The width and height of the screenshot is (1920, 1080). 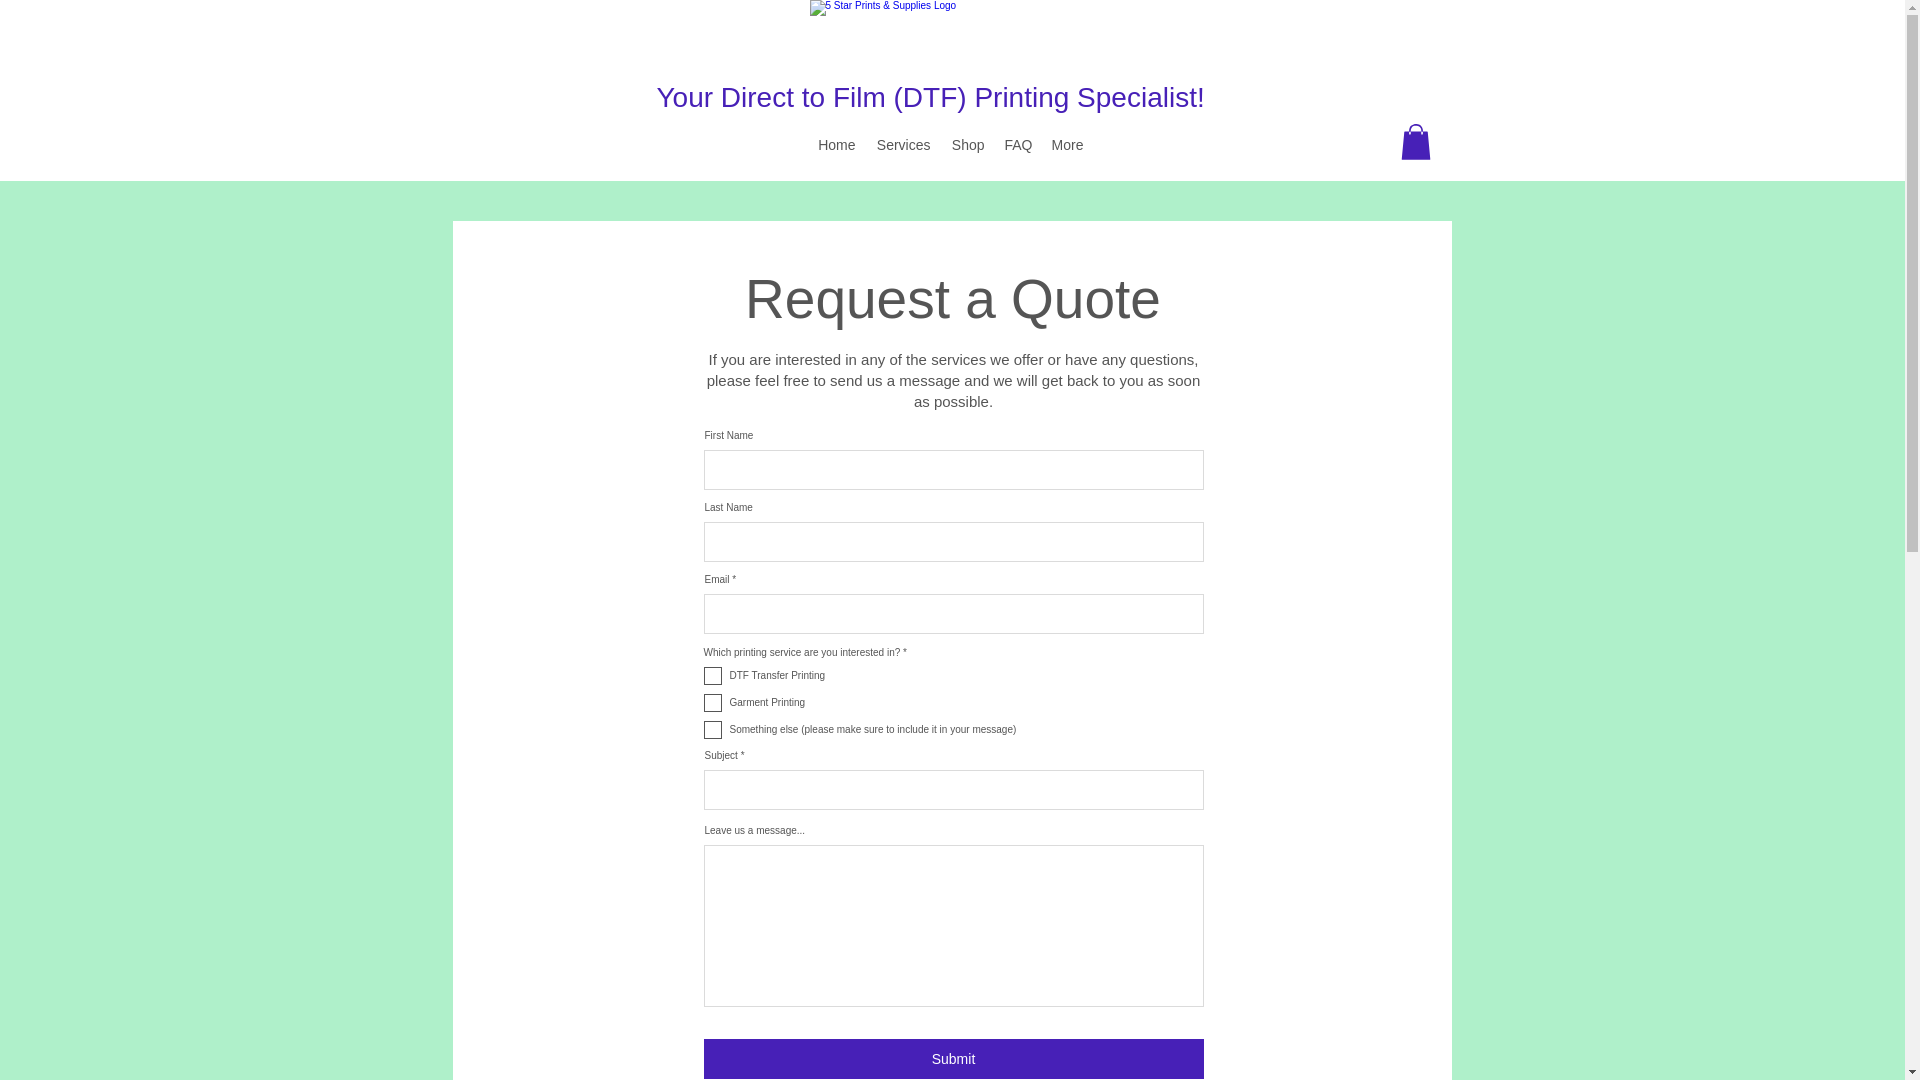 What do you see at coordinates (836, 144) in the screenshot?
I see `Home` at bounding box center [836, 144].